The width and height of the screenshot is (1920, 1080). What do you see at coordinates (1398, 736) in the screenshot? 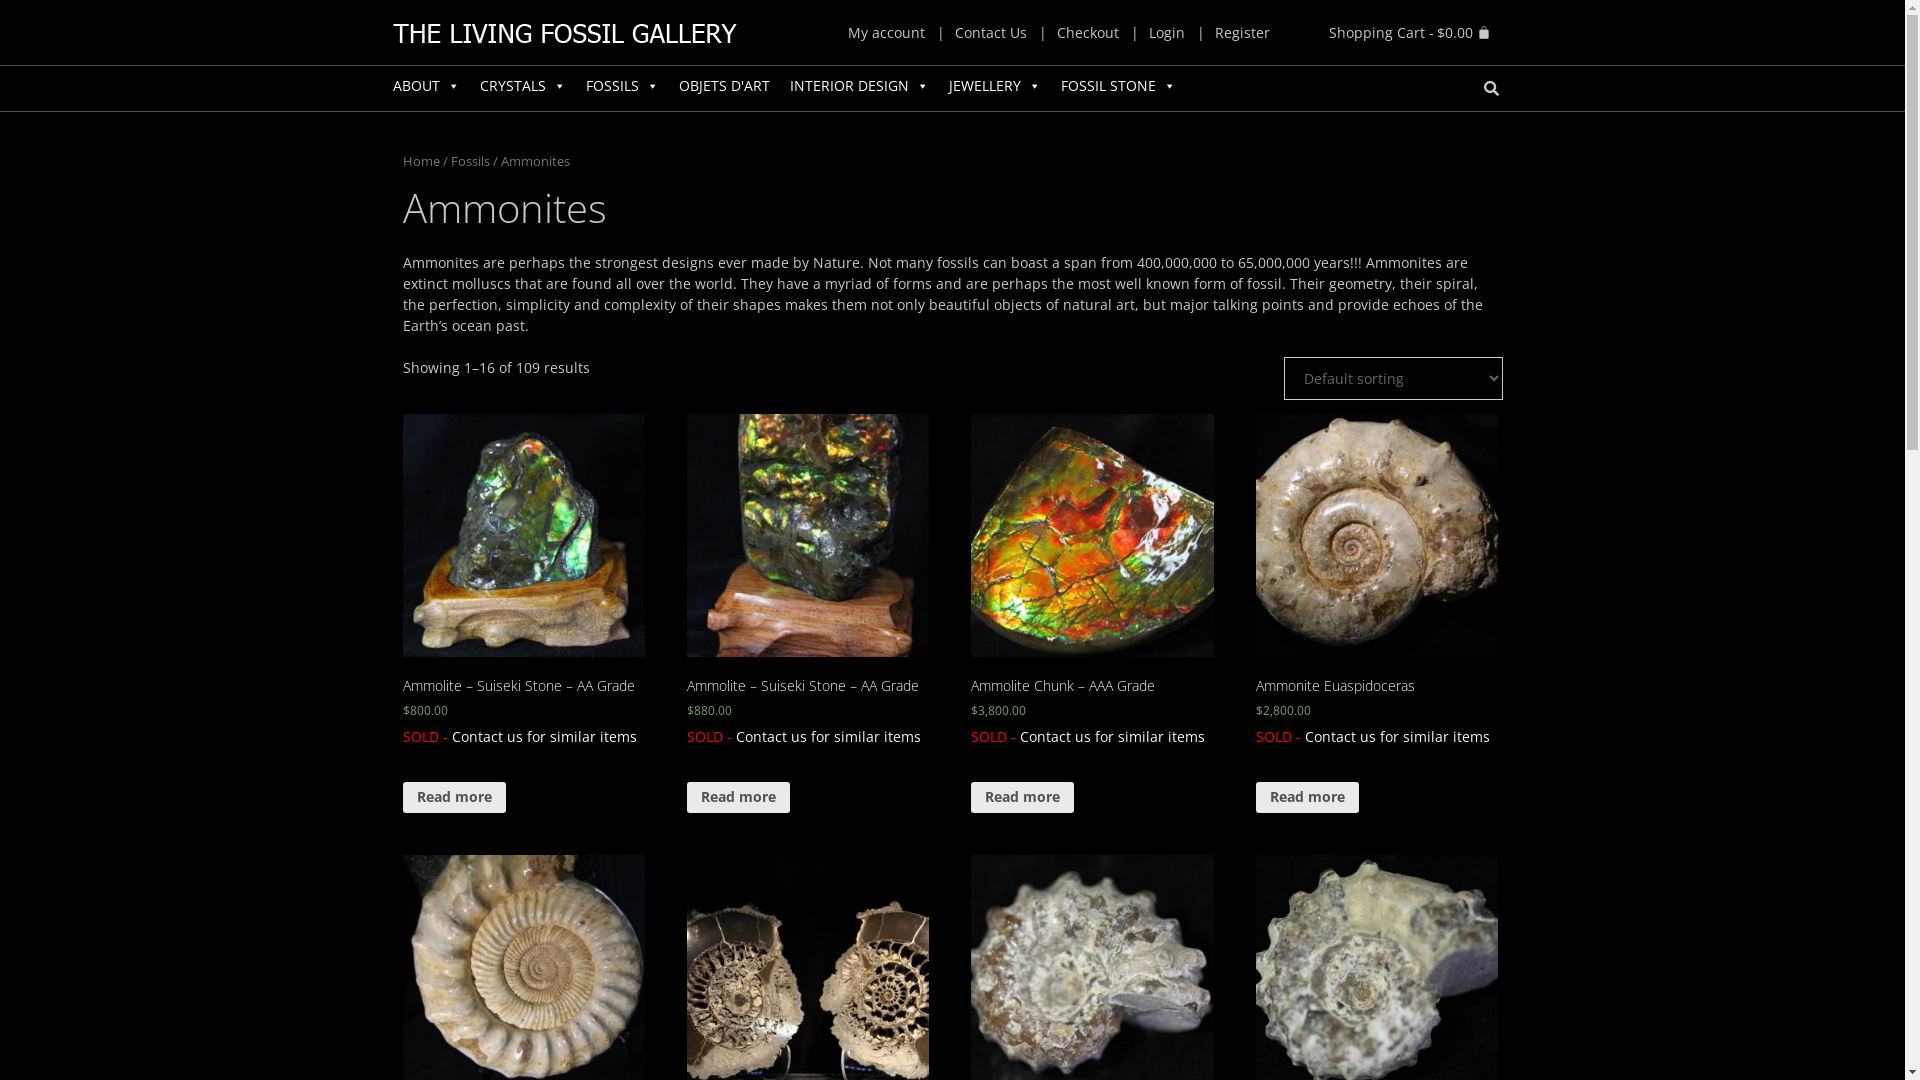
I see `Contact us for similar items` at bounding box center [1398, 736].